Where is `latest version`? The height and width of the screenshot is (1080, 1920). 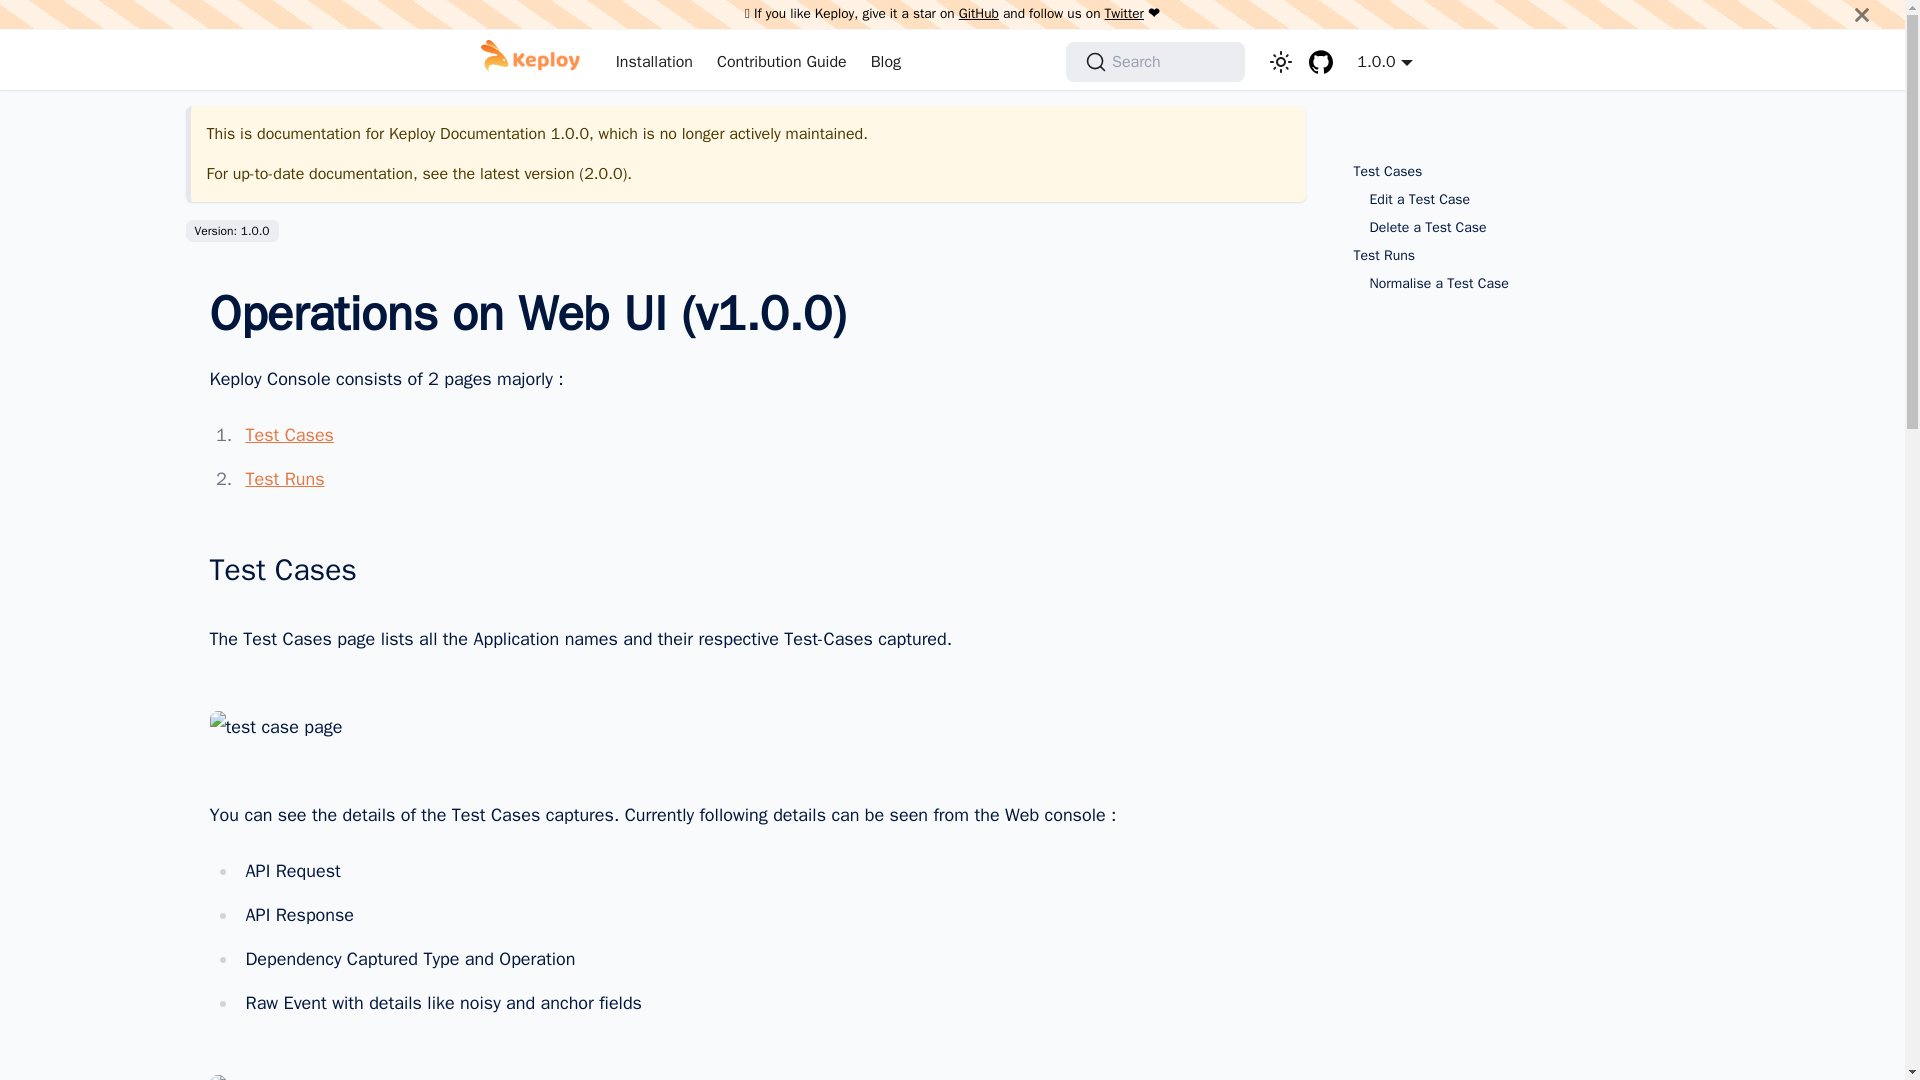
latest version is located at coordinates (527, 174).